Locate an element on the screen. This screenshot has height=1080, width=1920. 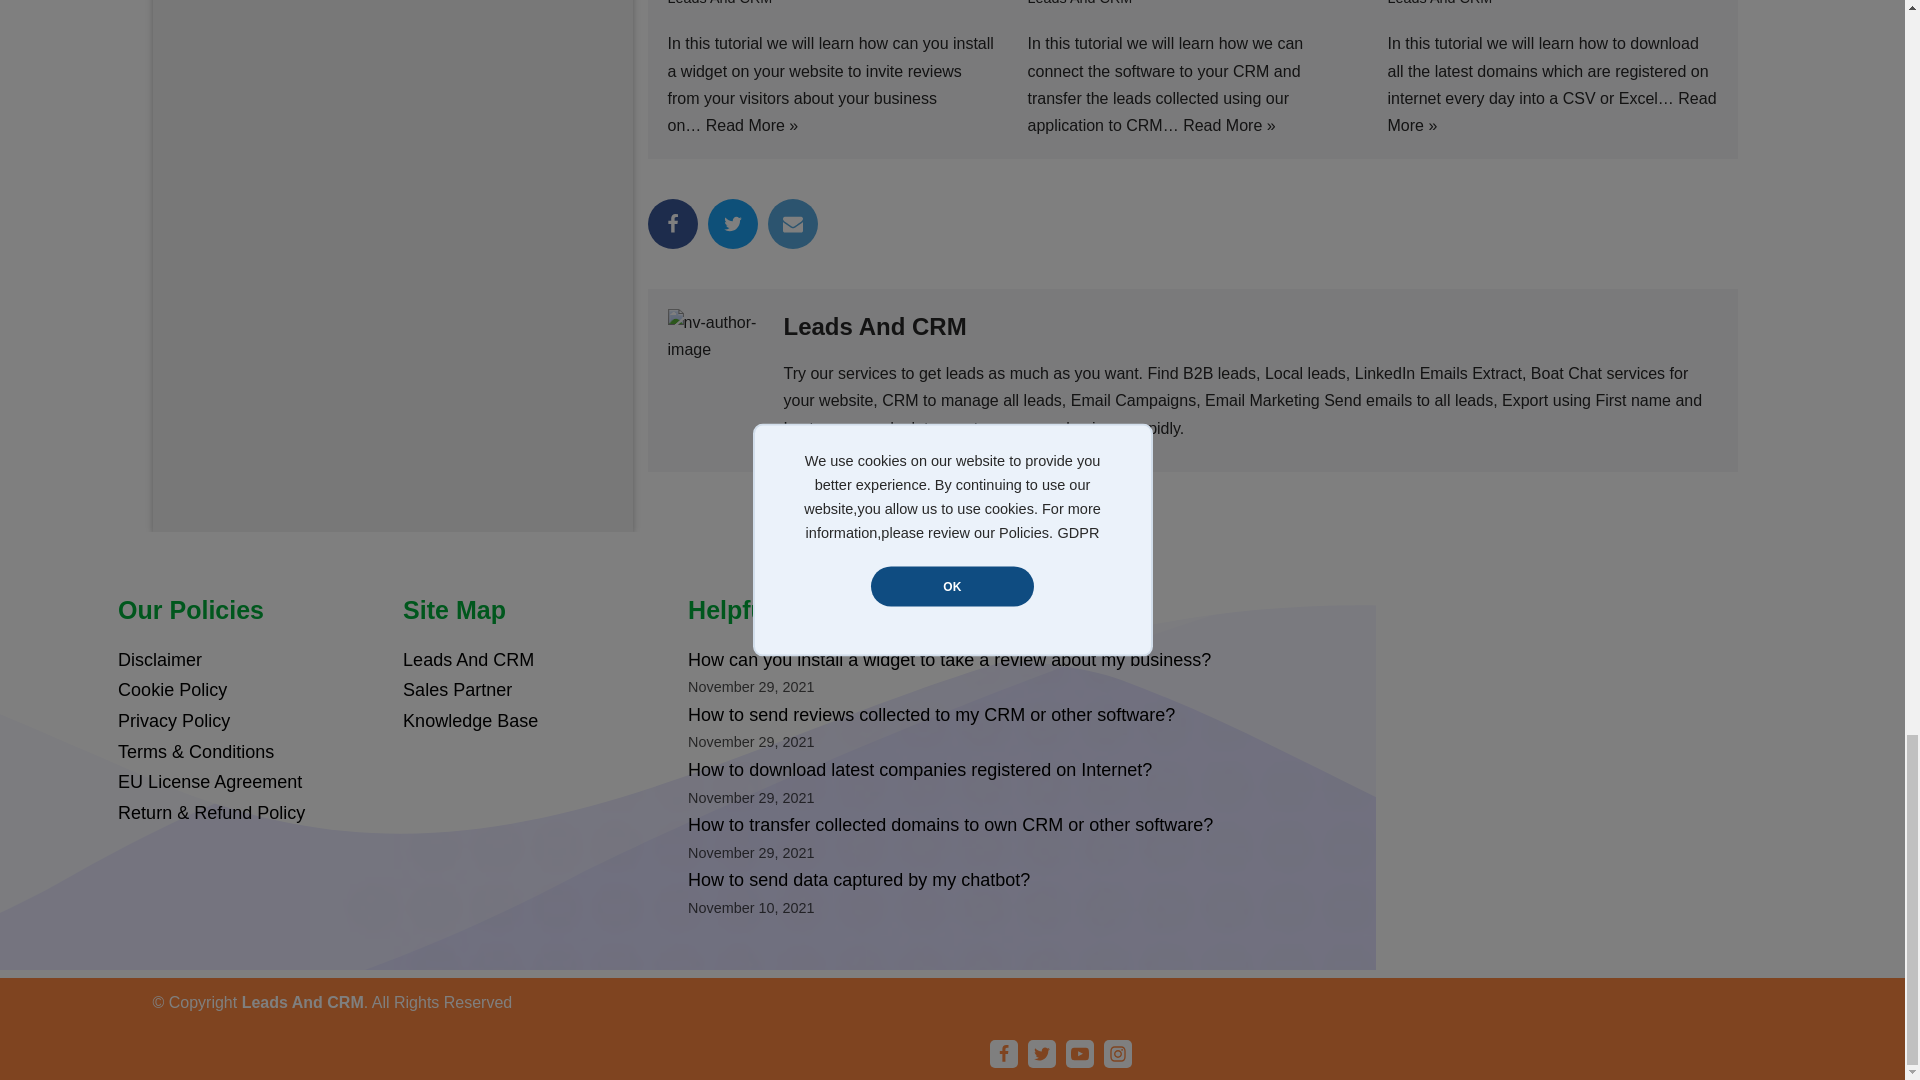
Twitter is located at coordinates (733, 224).